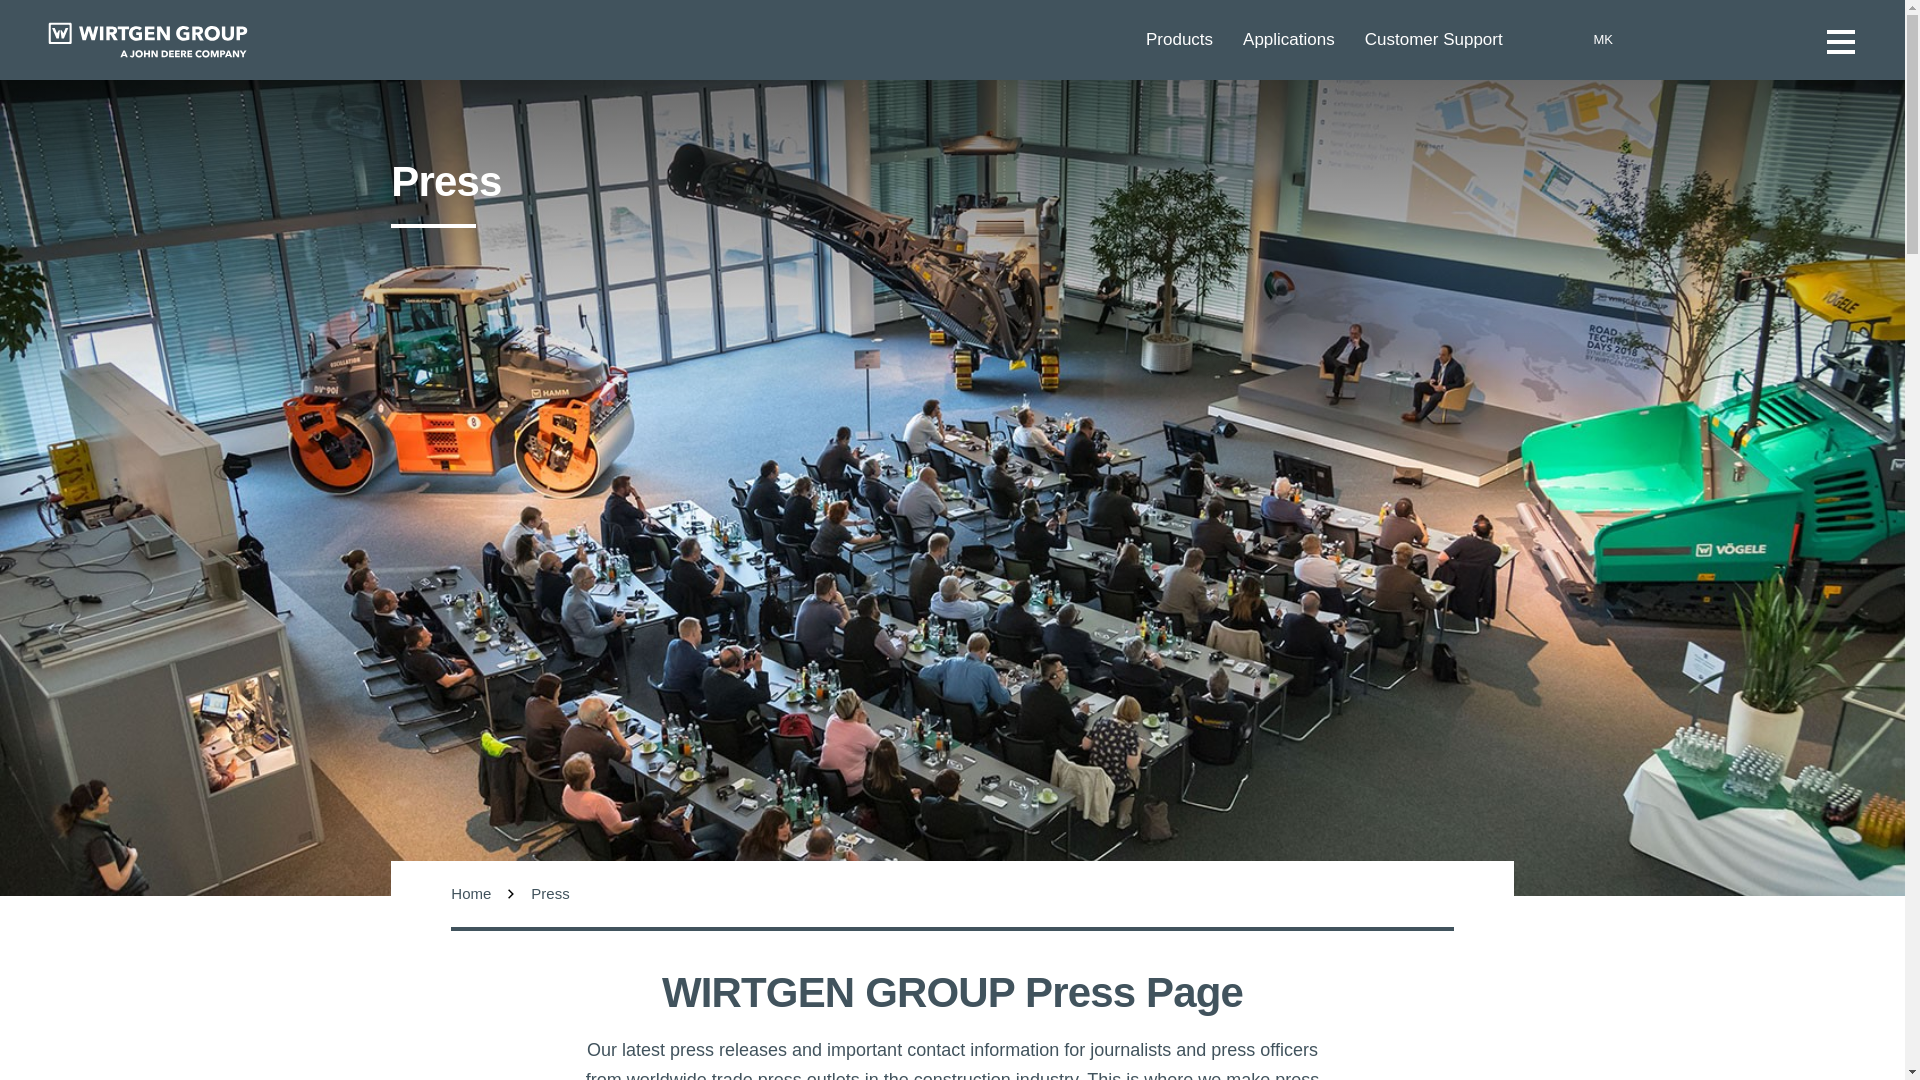  Describe the element at coordinates (1194, 40) in the screenshot. I see `Products` at that location.